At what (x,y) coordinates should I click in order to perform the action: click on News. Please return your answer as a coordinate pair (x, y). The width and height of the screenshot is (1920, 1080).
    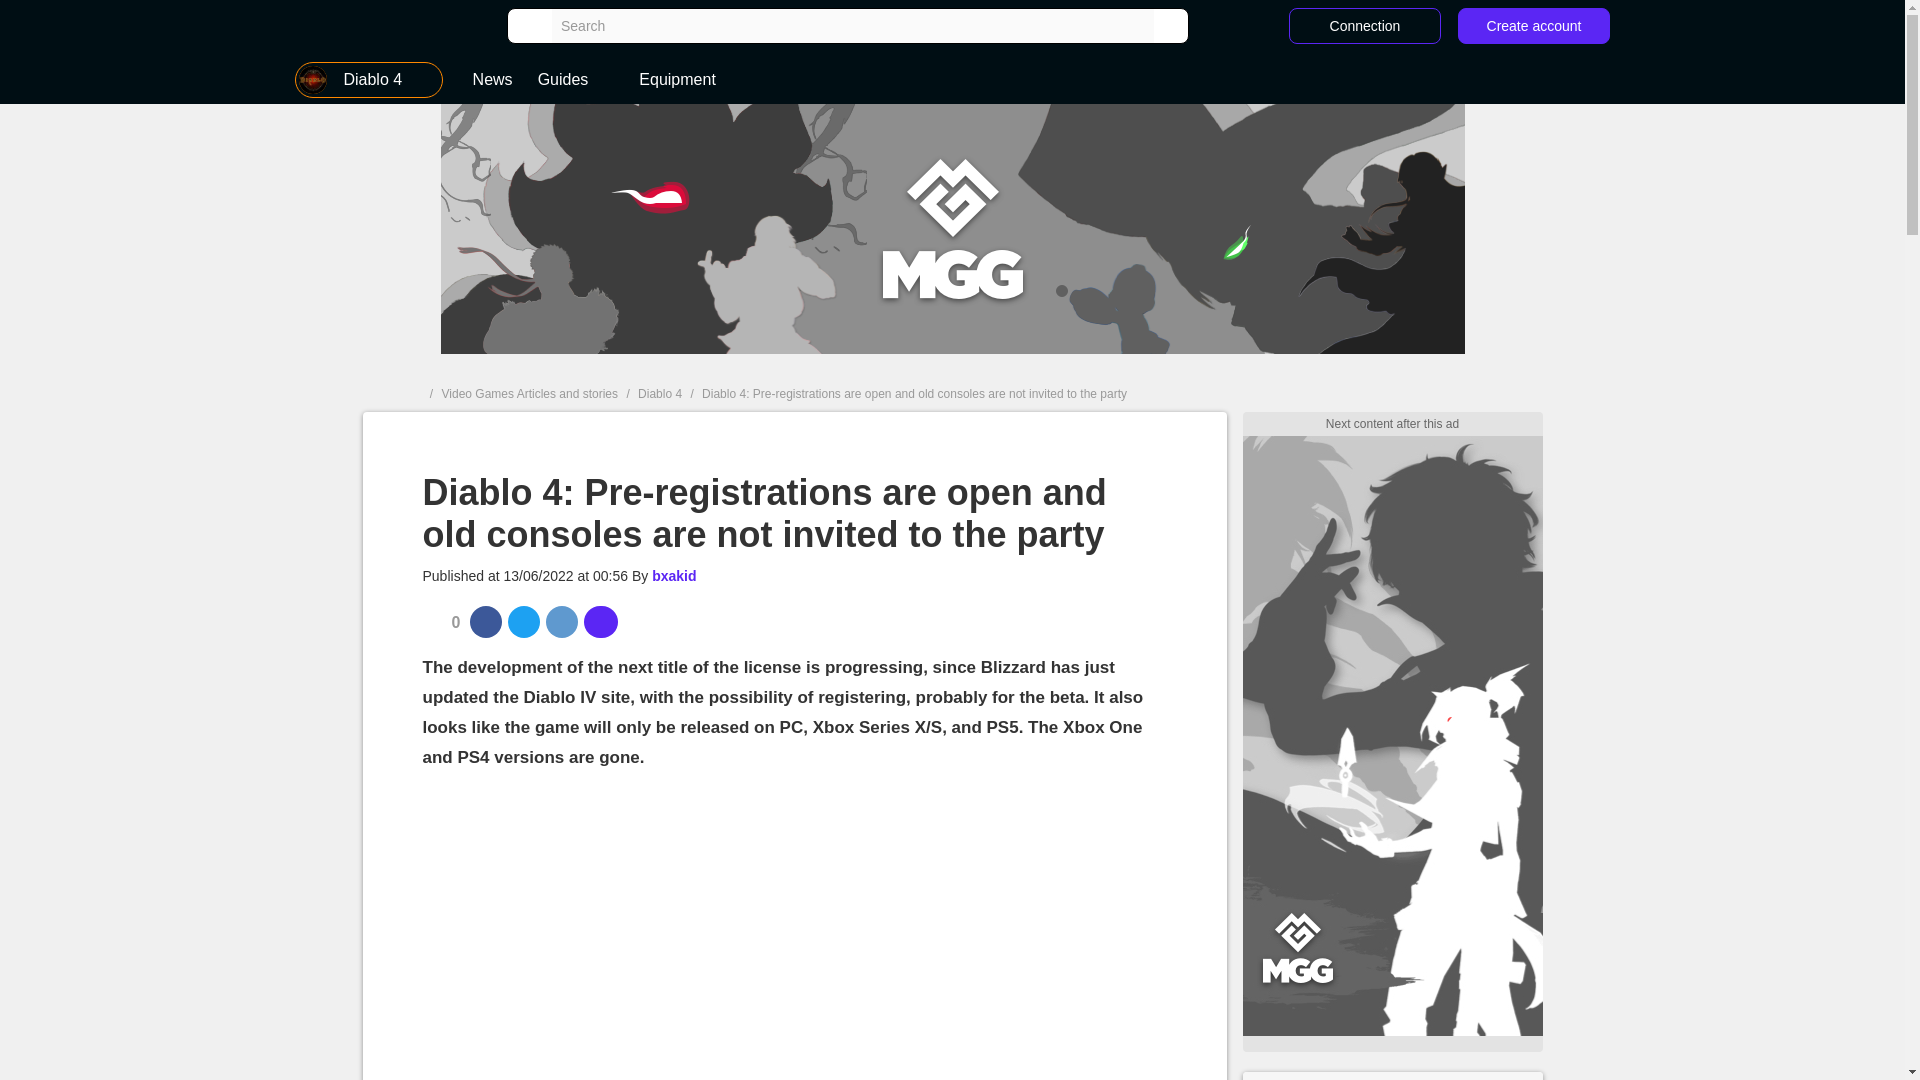
    Looking at the image, I should click on (492, 80).